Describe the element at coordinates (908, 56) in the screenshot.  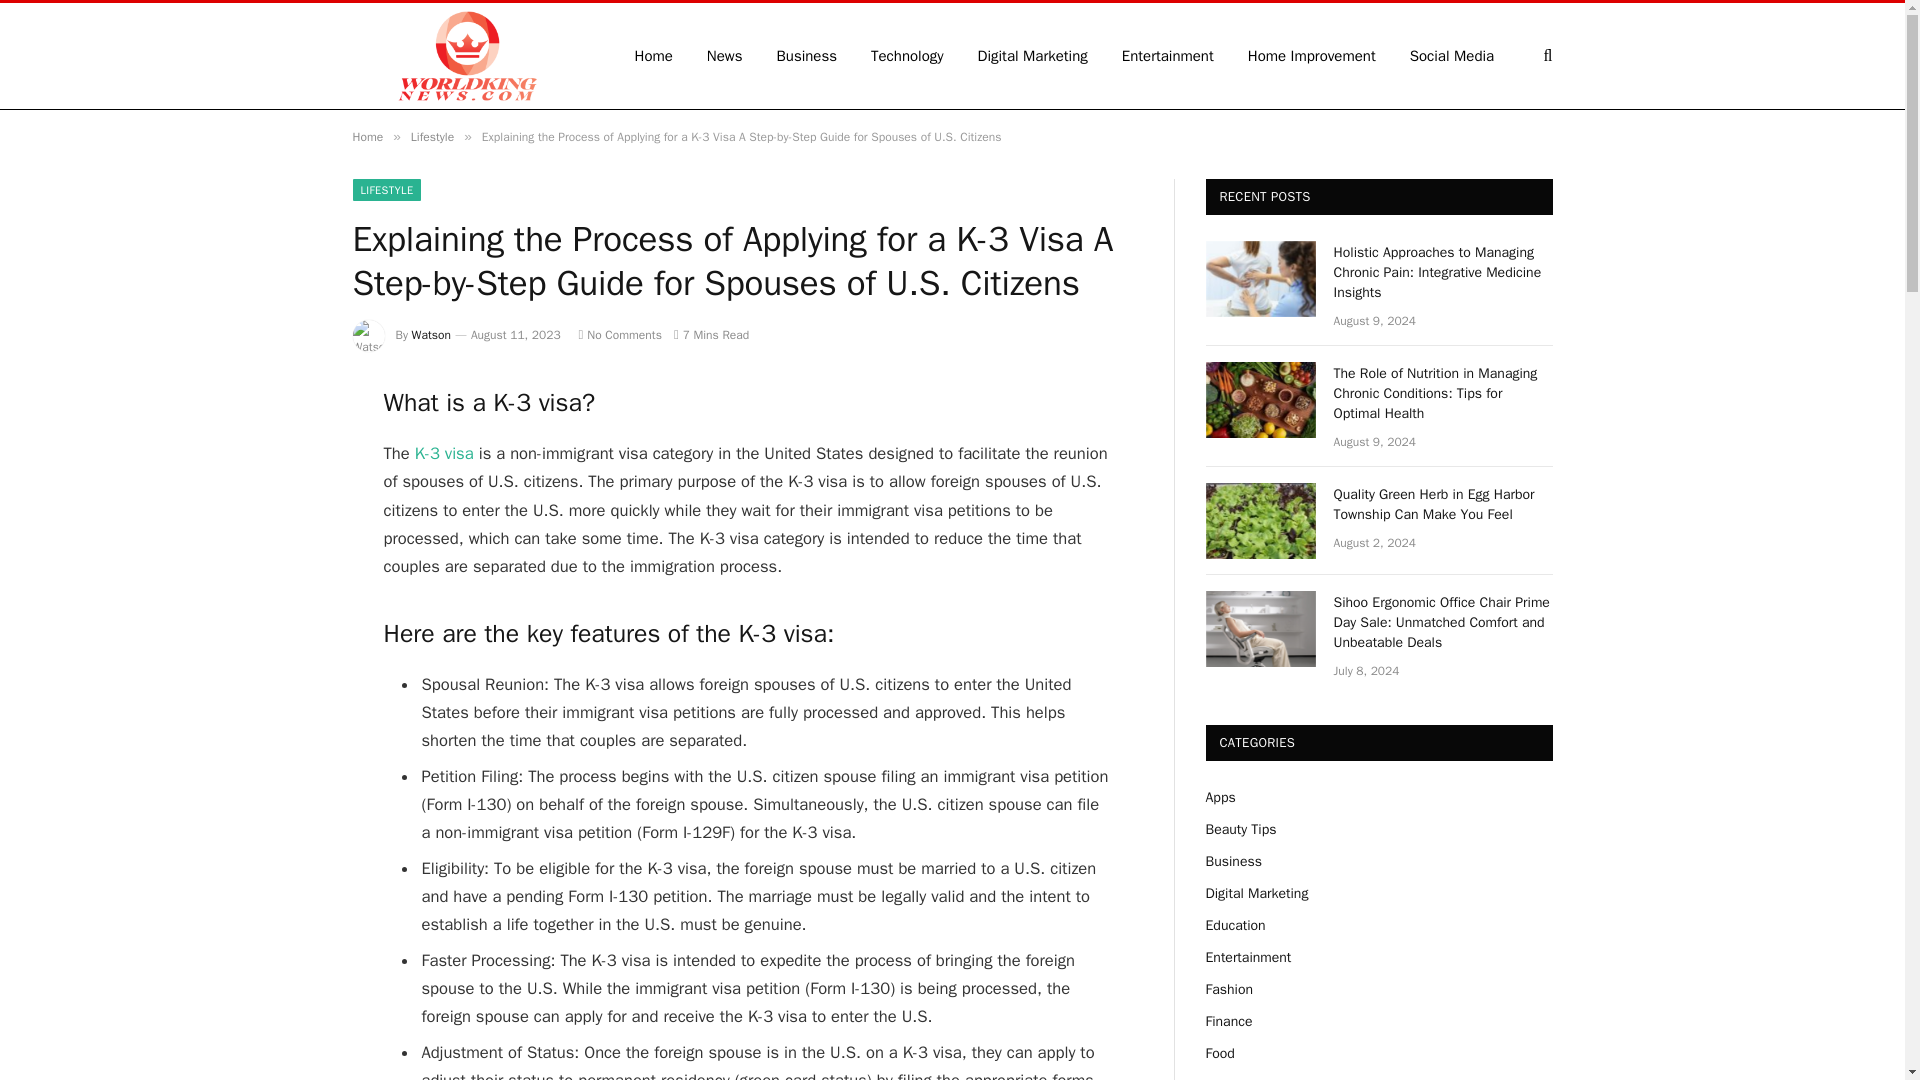
I see `Technology` at that location.